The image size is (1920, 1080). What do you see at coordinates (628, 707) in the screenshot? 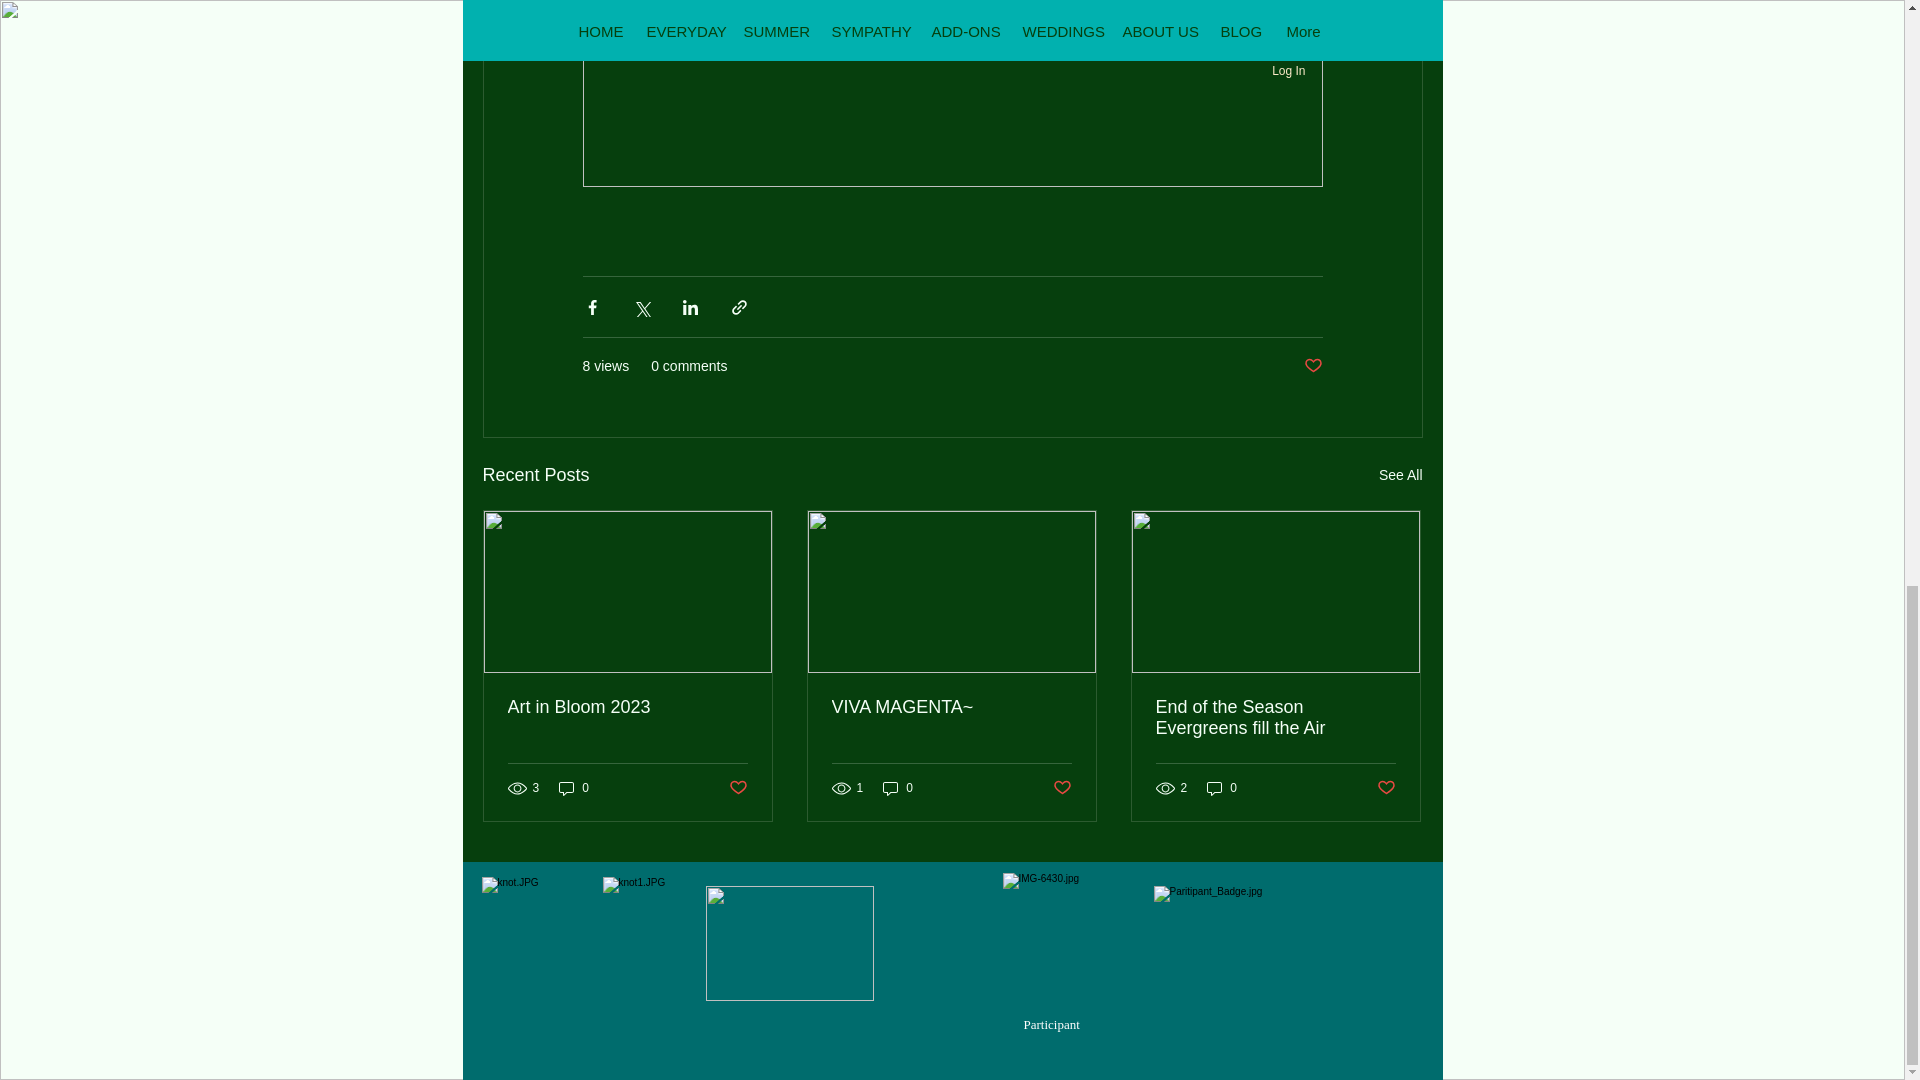
I see `Art in Bloom 2023` at bounding box center [628, 707].